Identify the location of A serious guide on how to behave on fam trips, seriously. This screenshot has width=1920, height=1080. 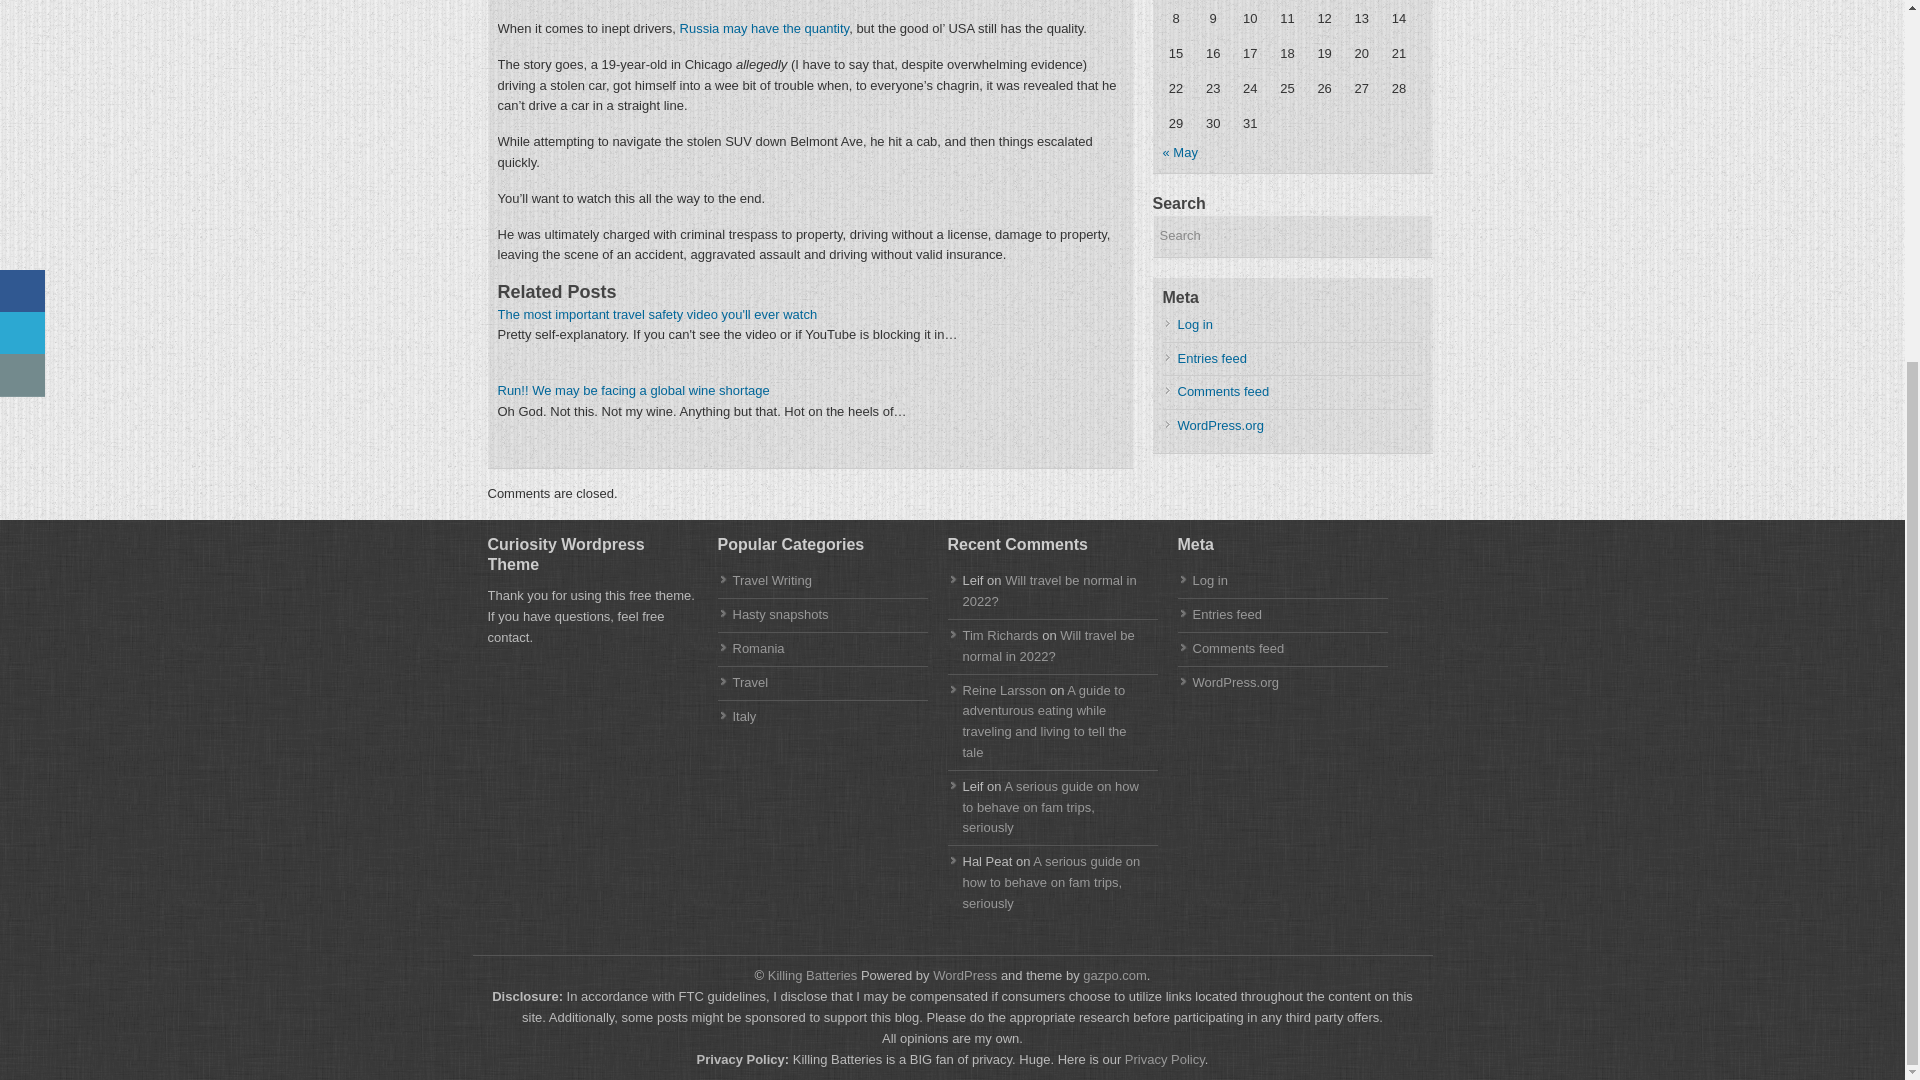
(1050, 806).